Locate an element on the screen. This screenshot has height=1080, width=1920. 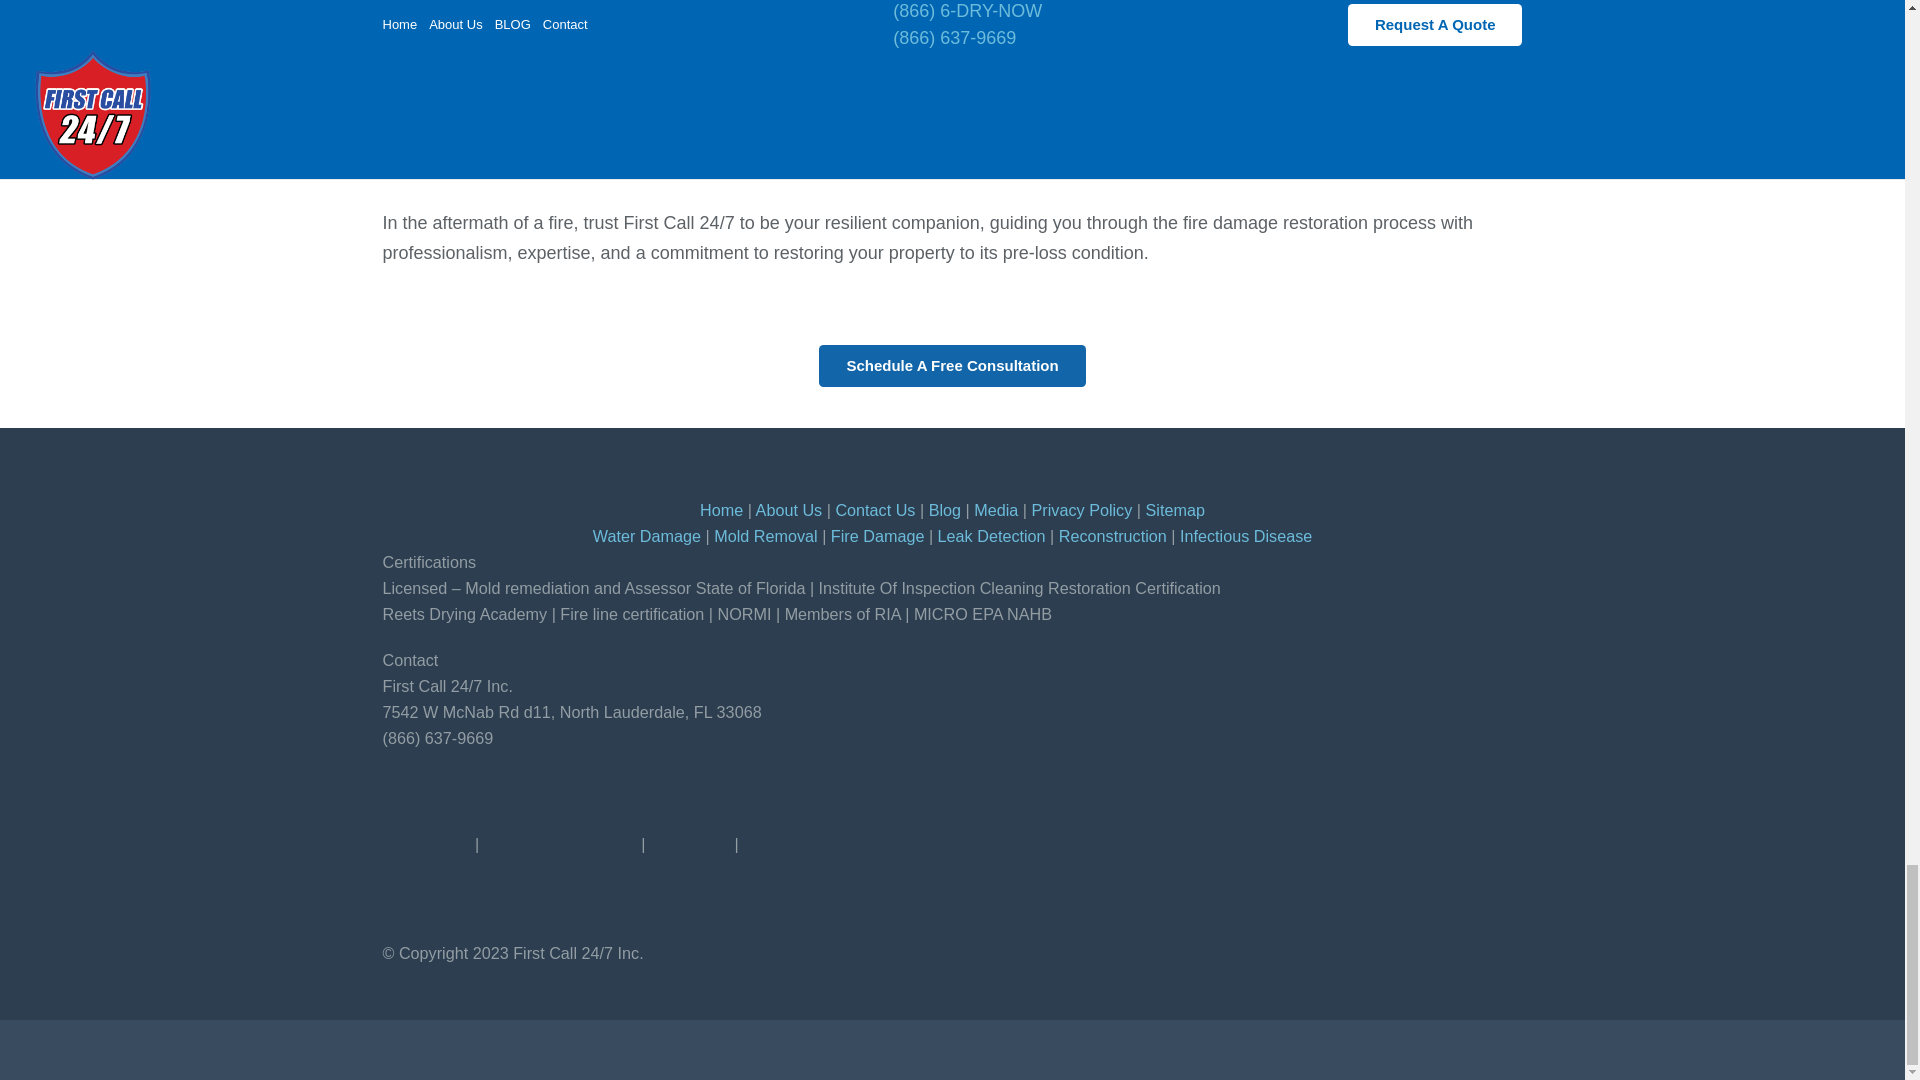
Water Damage is located at coordinates (646, 536).